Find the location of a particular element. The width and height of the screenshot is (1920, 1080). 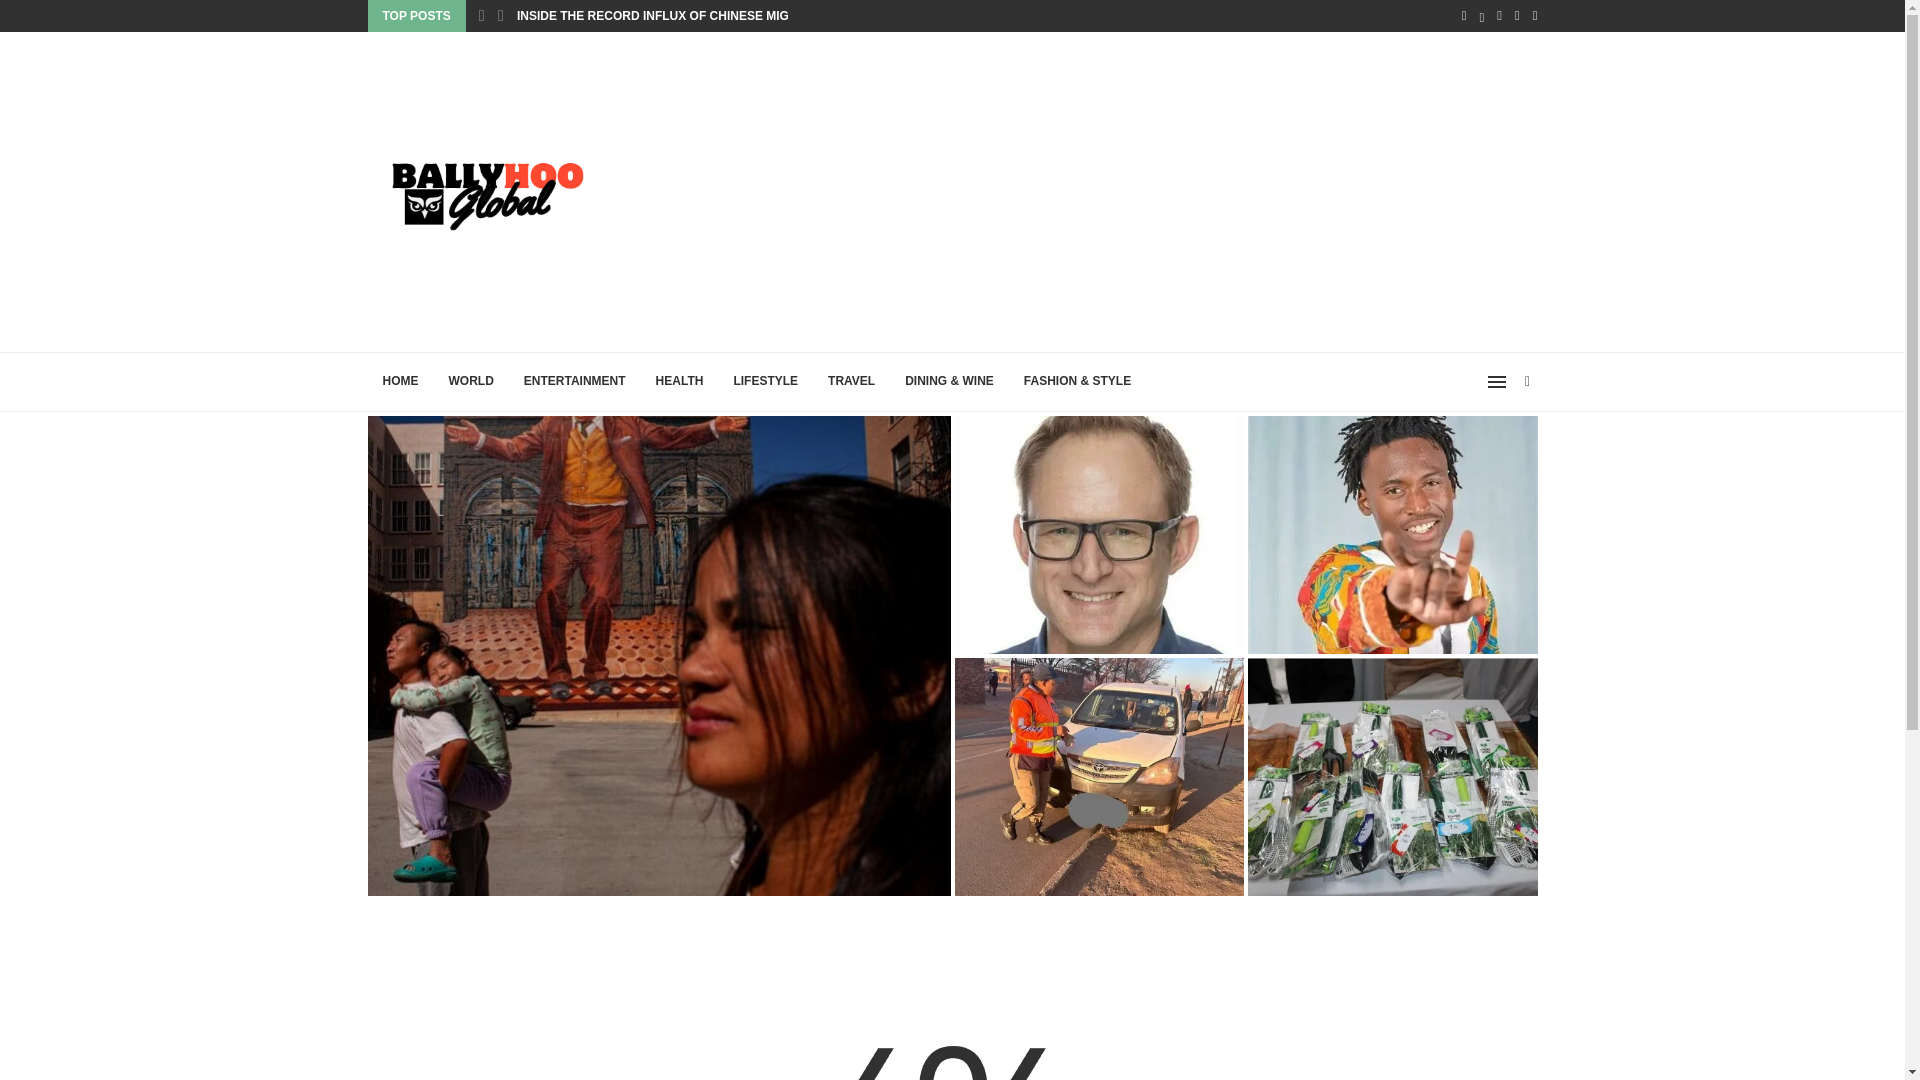

EMPD speaks road safety to learners is located at coordinates (1099, 776).